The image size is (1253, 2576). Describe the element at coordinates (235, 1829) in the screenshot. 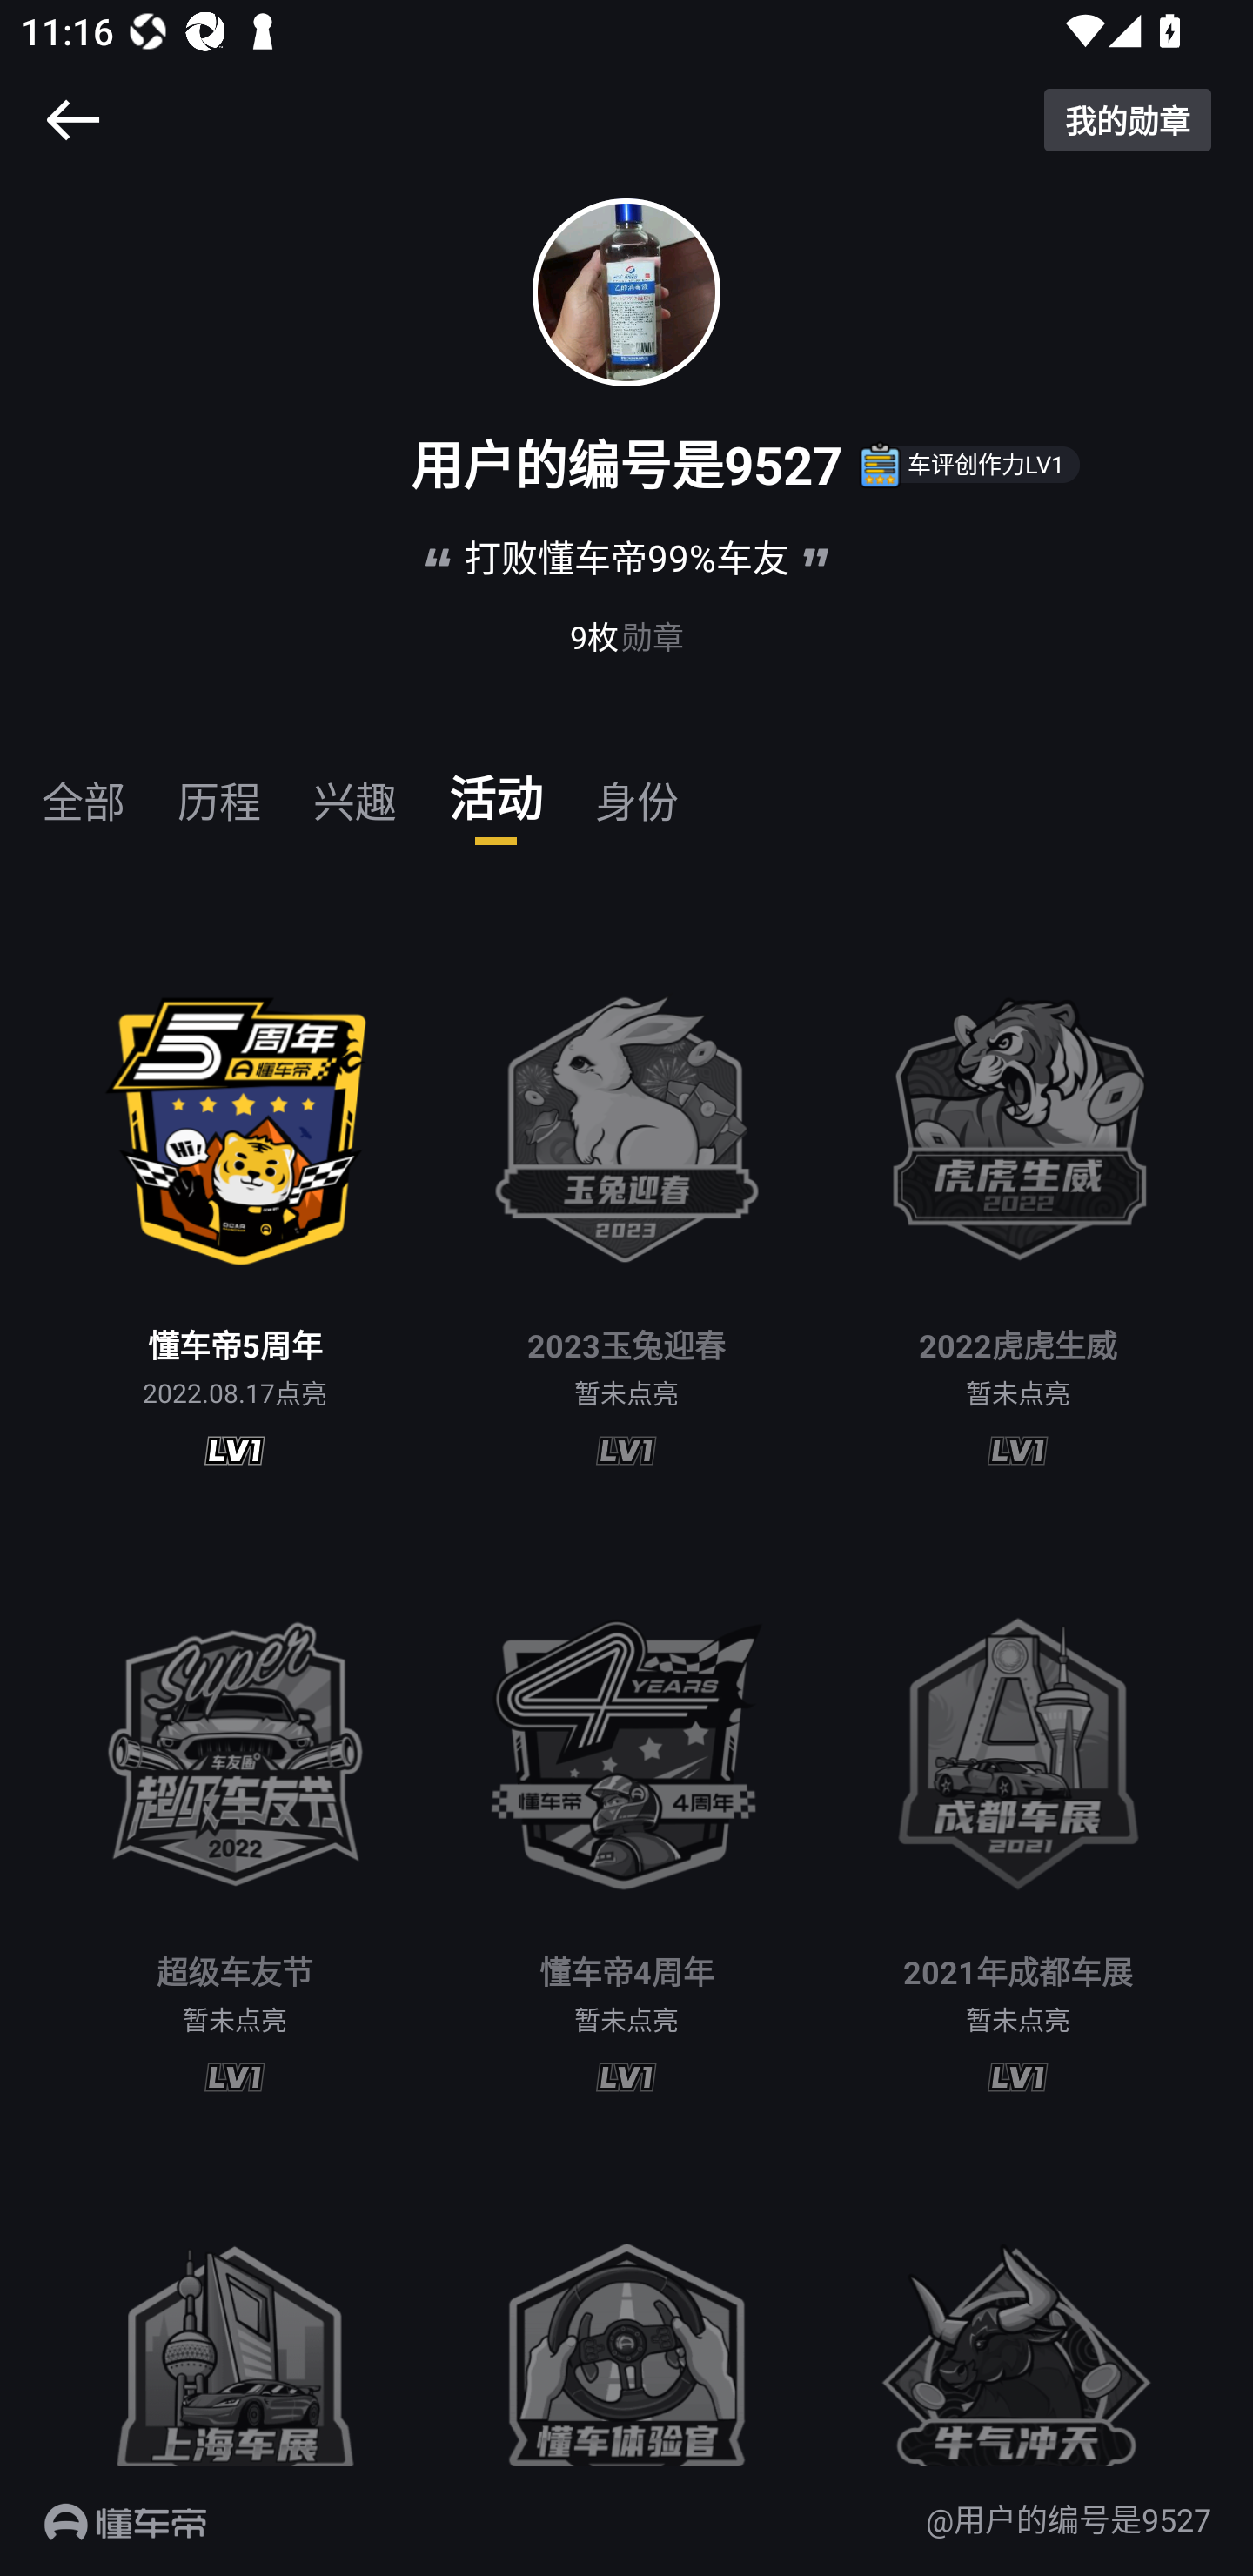

I see `超级车友节 暂未点亮` at that location.